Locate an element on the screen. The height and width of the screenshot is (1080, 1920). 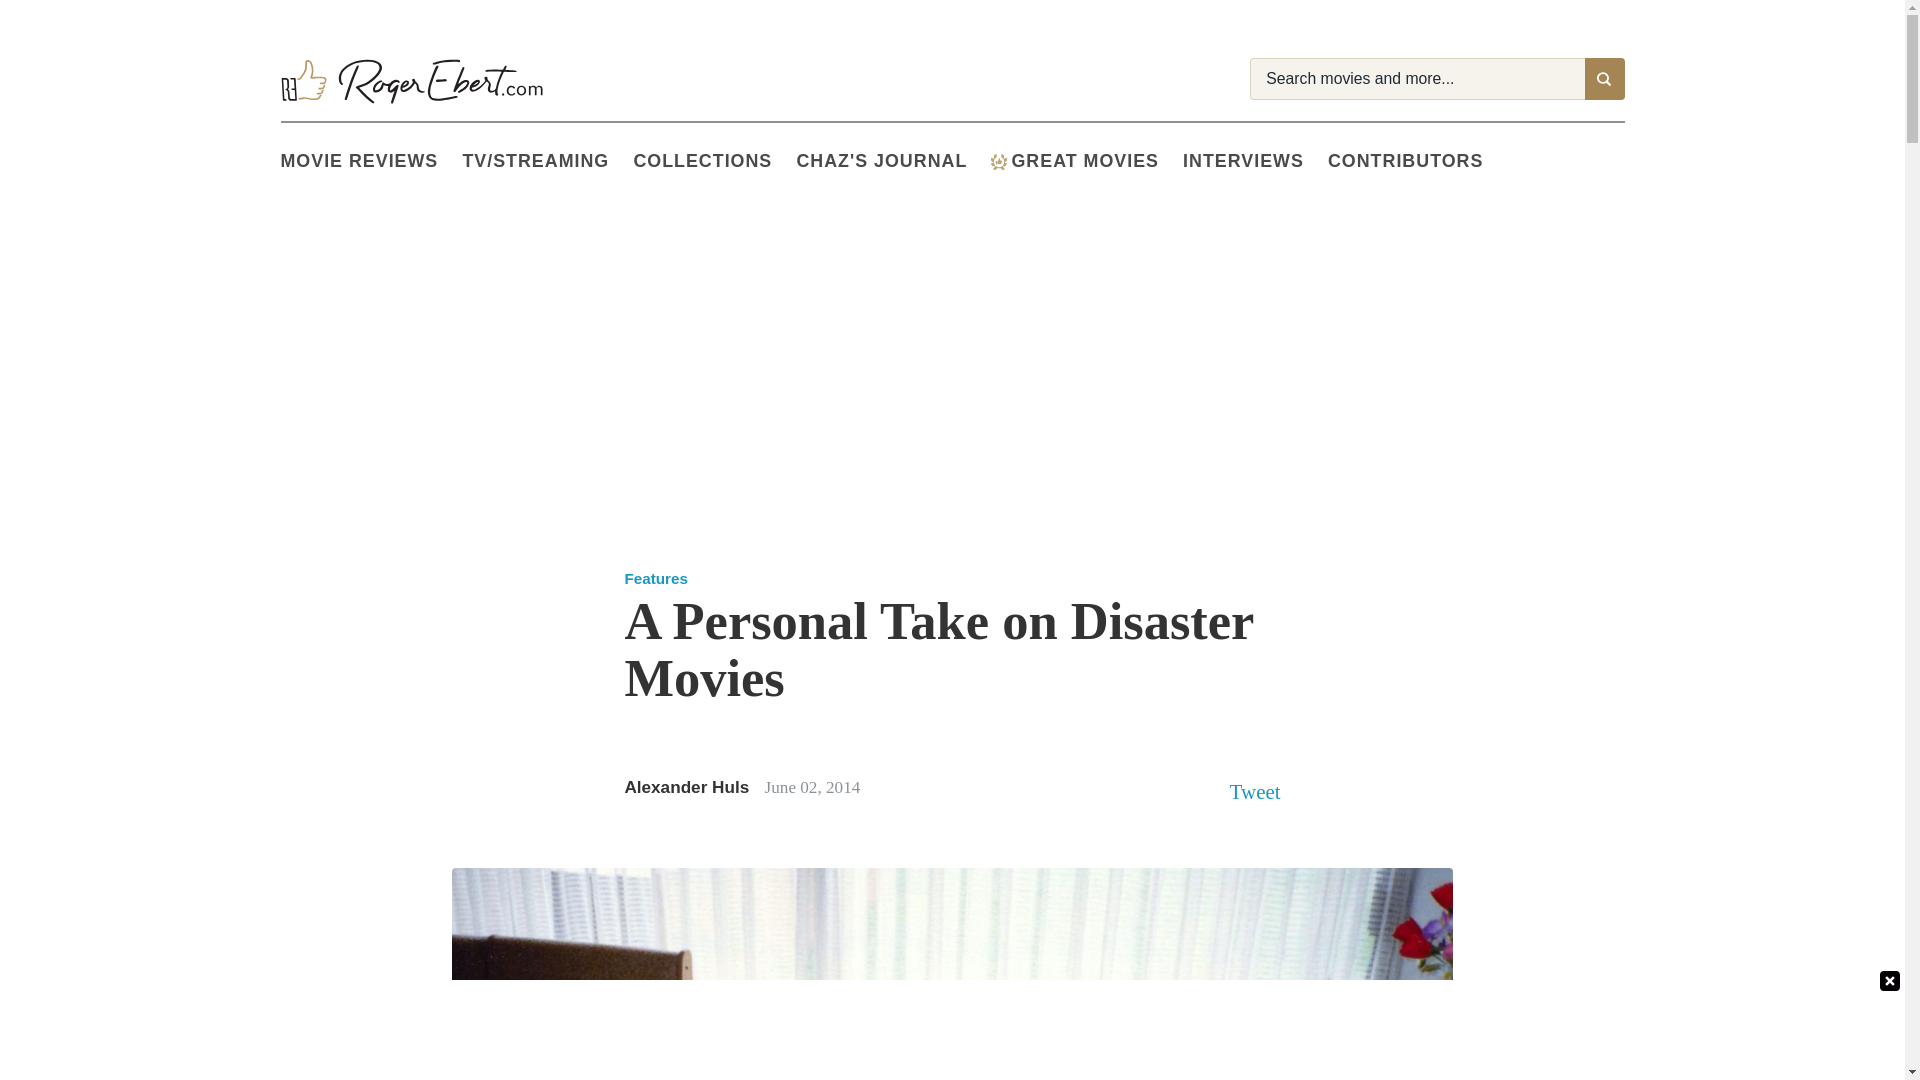
CONTRIBUTORS is located at coordinates (1418, 162).